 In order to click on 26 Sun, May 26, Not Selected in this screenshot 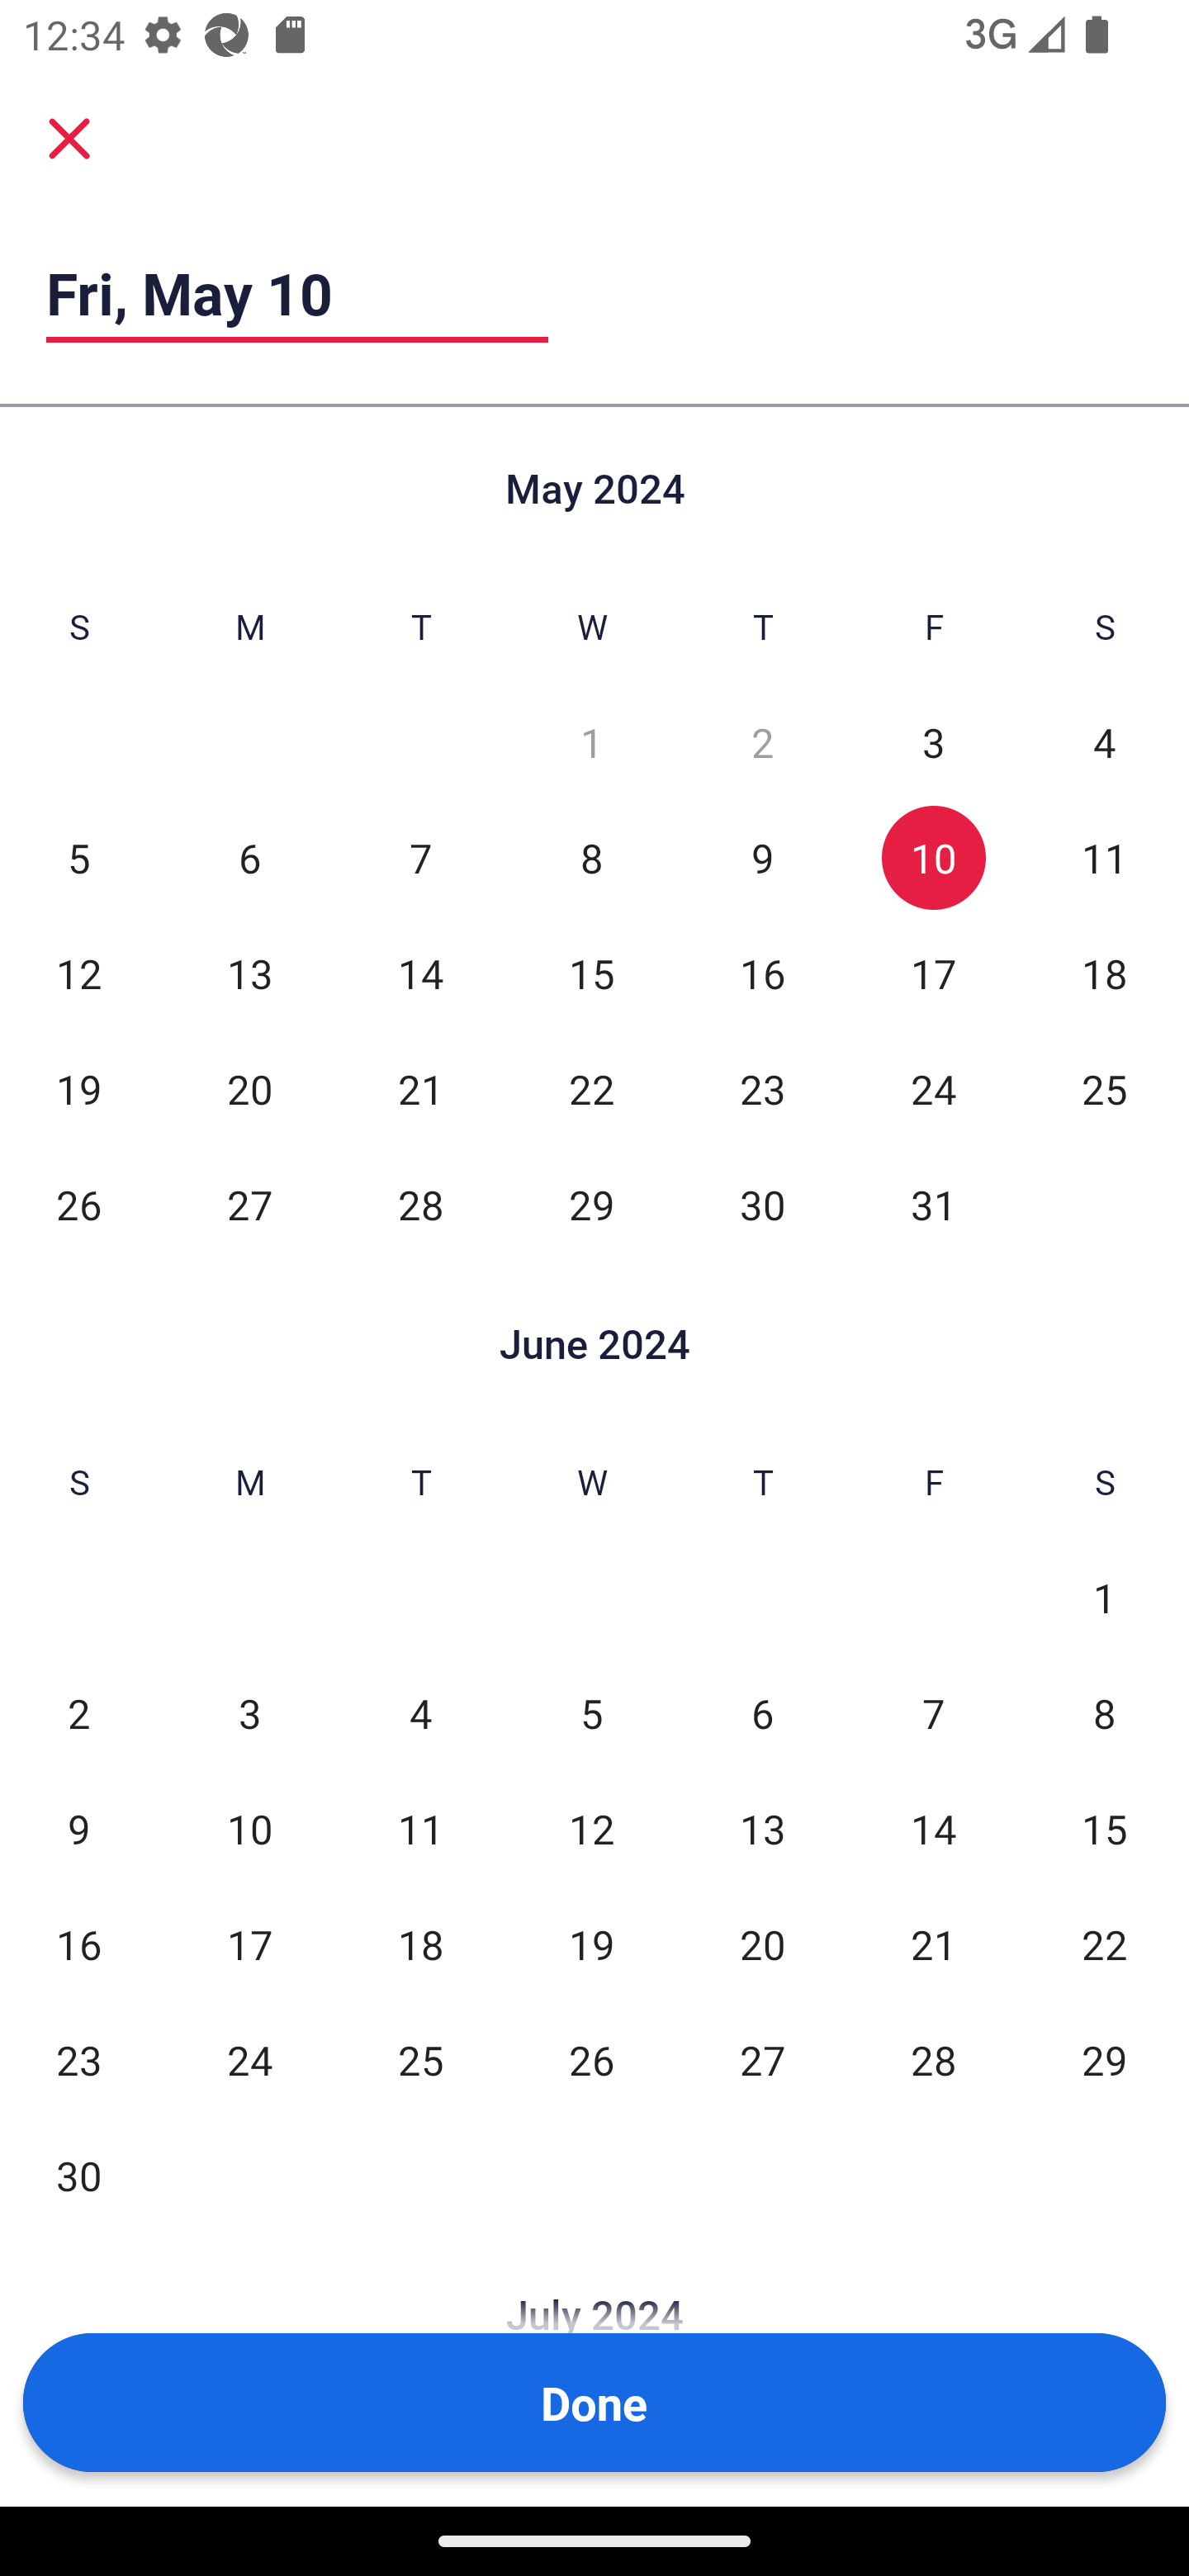, I will do `click(78, 1204)`.